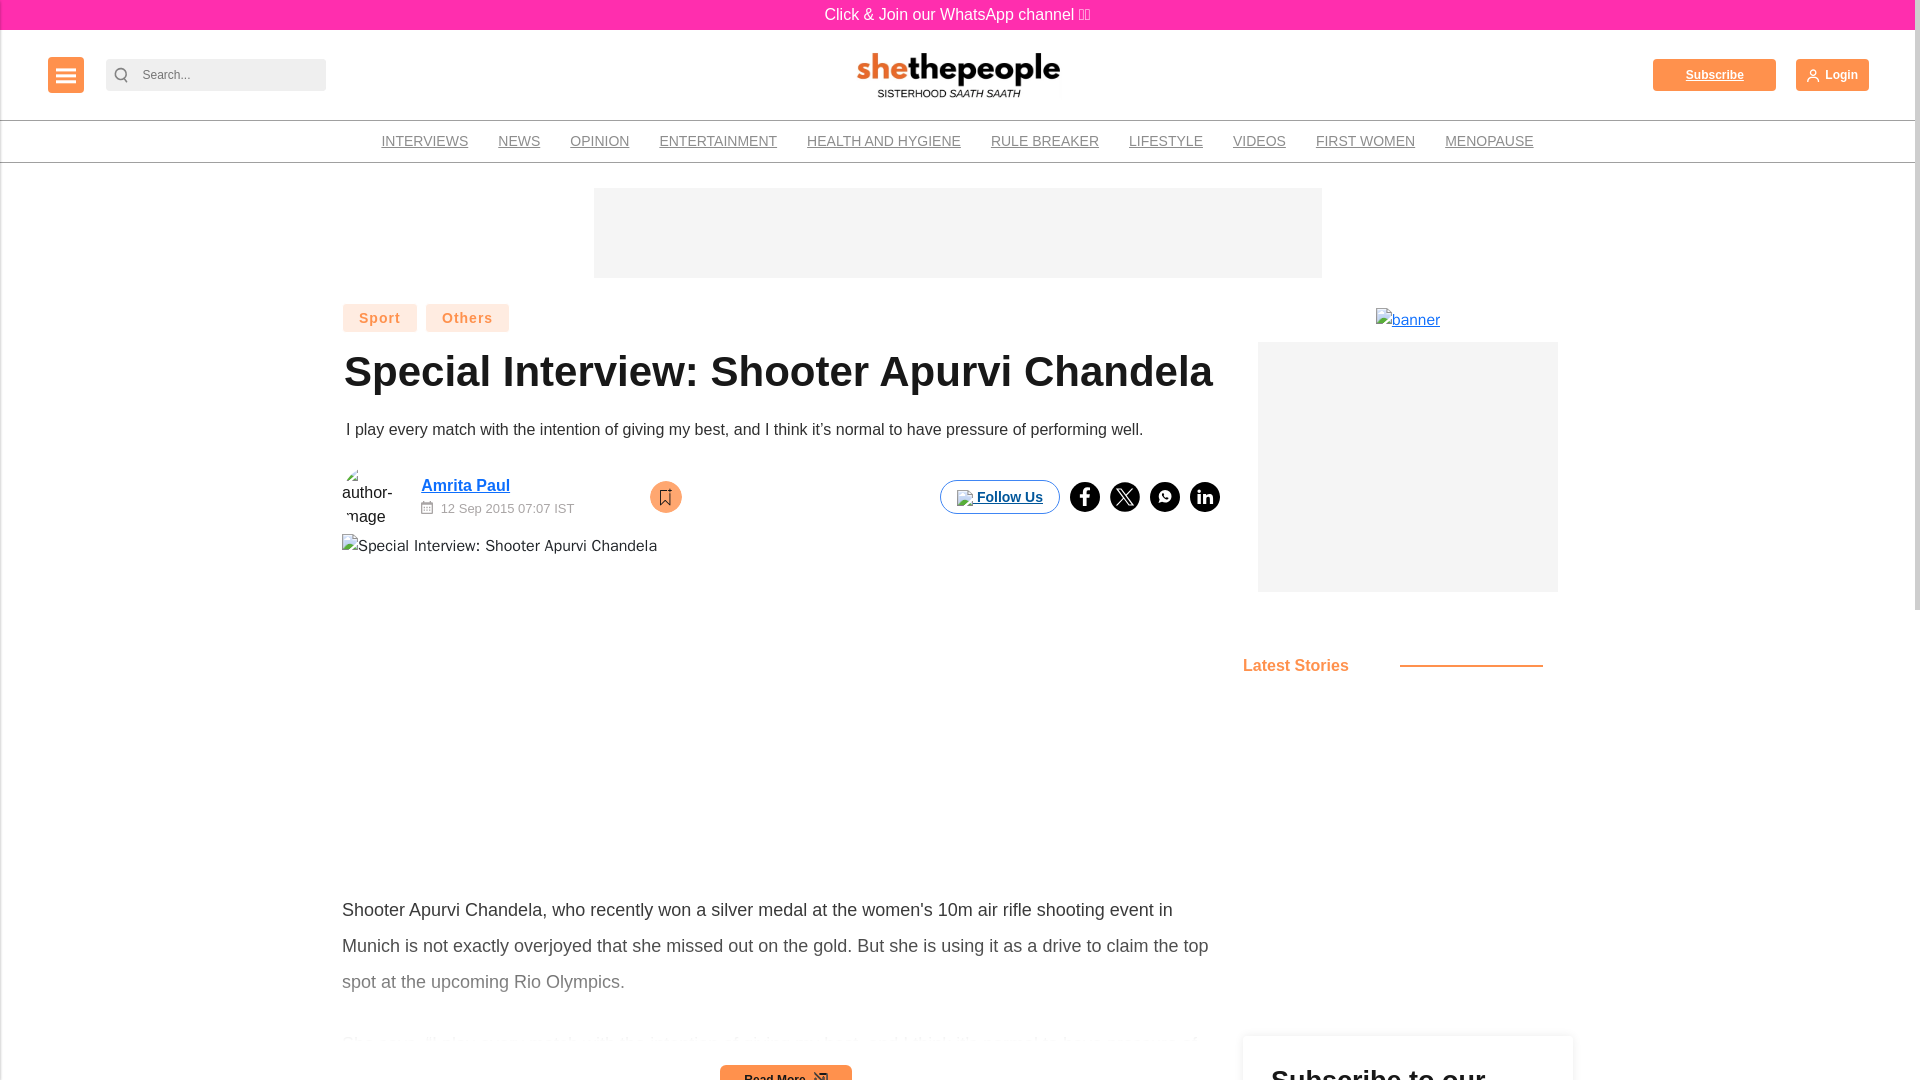 Image resolution: width=1920 pixels, height=1080 pixels. Describe the element at coordinates (1259, 141) in the screenshot. I see `VIDEOS` at that location.